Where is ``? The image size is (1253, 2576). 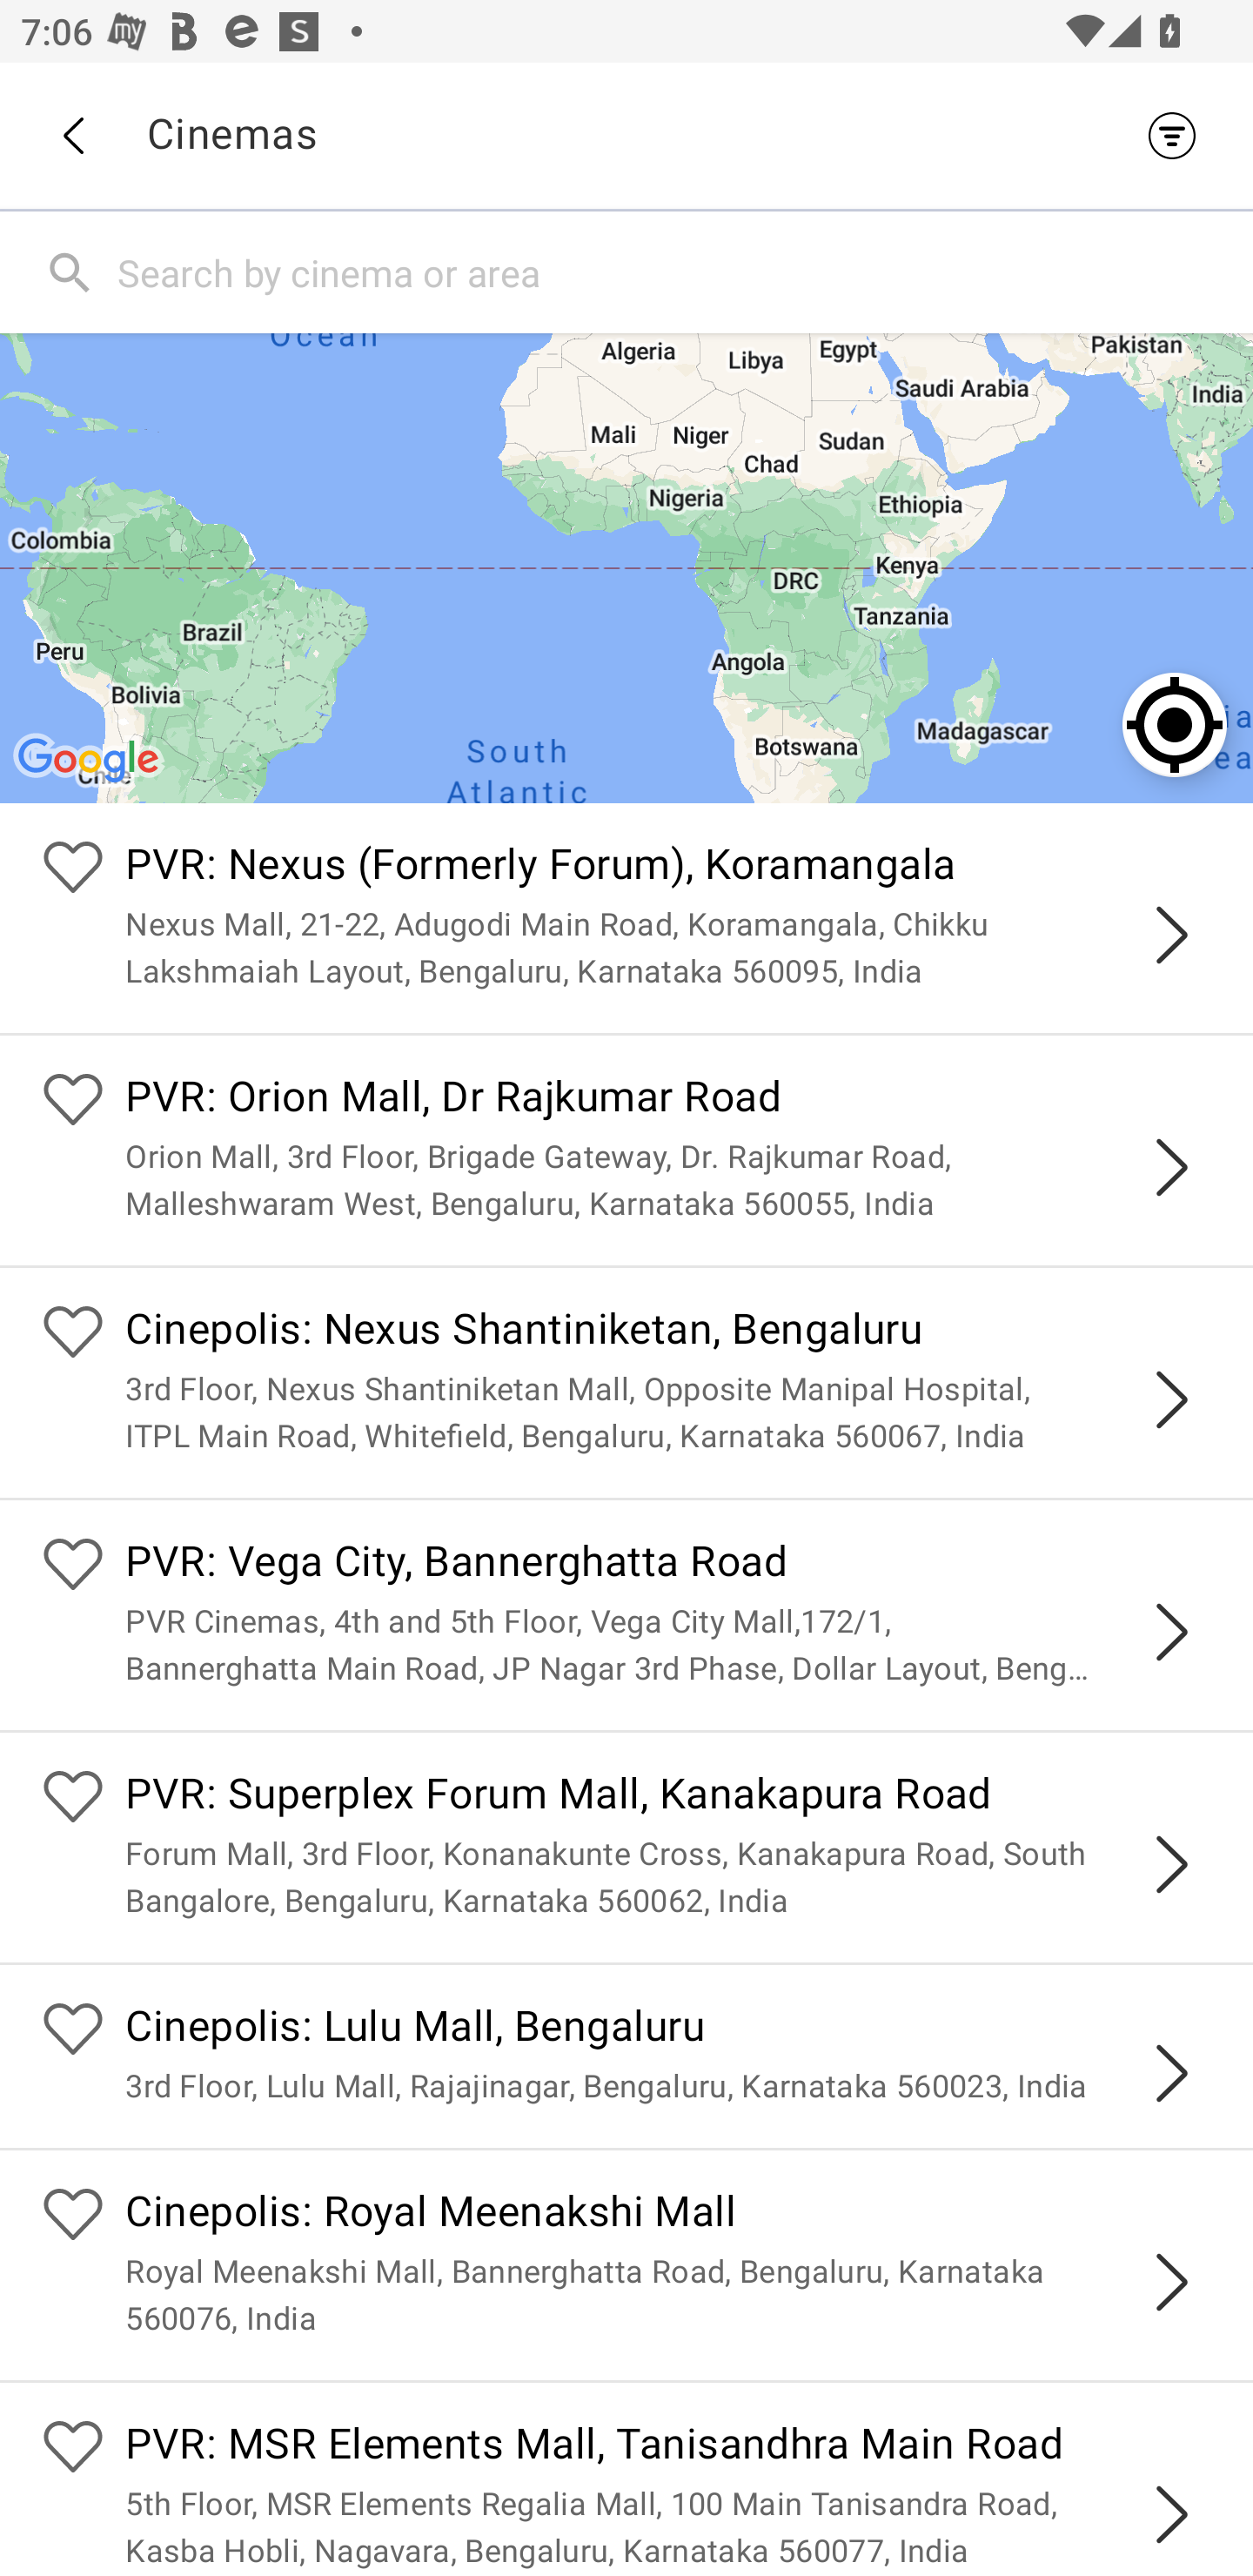  is located at coordinates (1171, 2073).